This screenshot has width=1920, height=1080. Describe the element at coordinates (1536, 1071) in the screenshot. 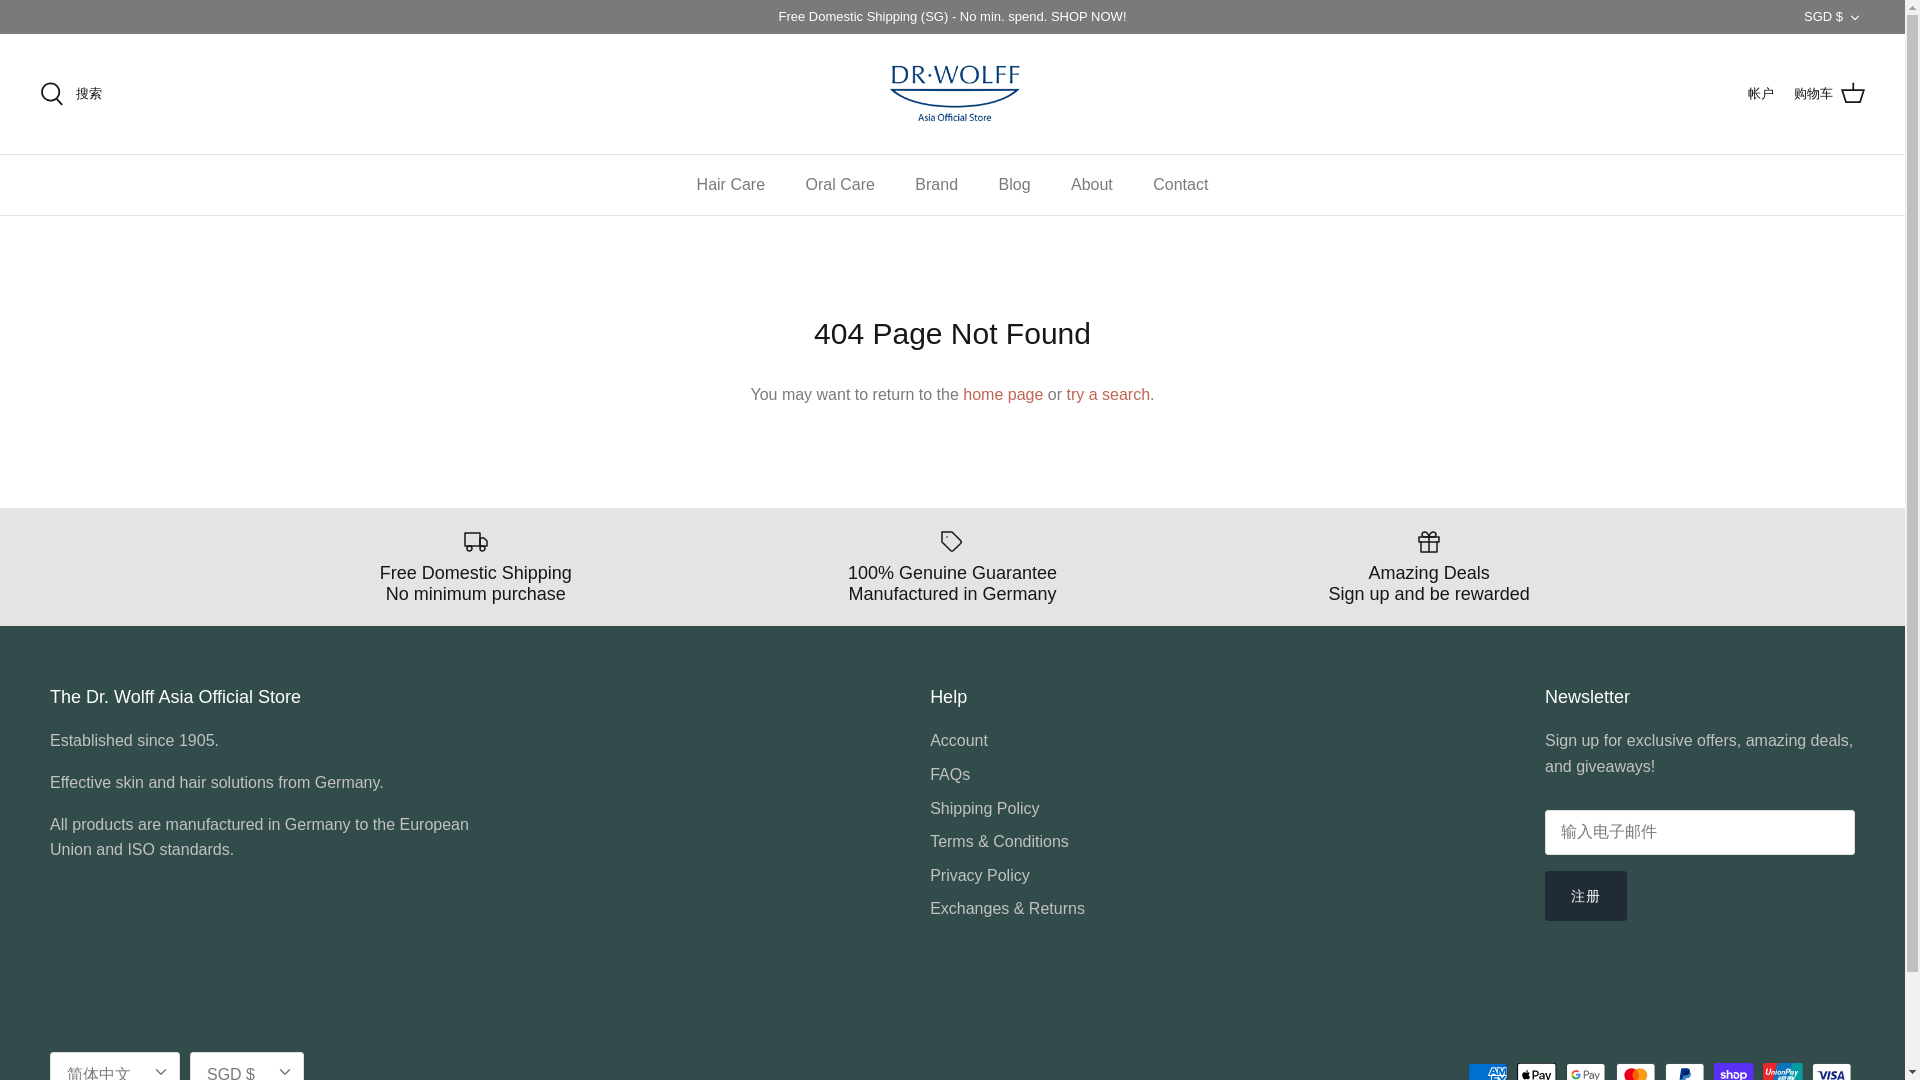

I see `Apple Pay` at that location.